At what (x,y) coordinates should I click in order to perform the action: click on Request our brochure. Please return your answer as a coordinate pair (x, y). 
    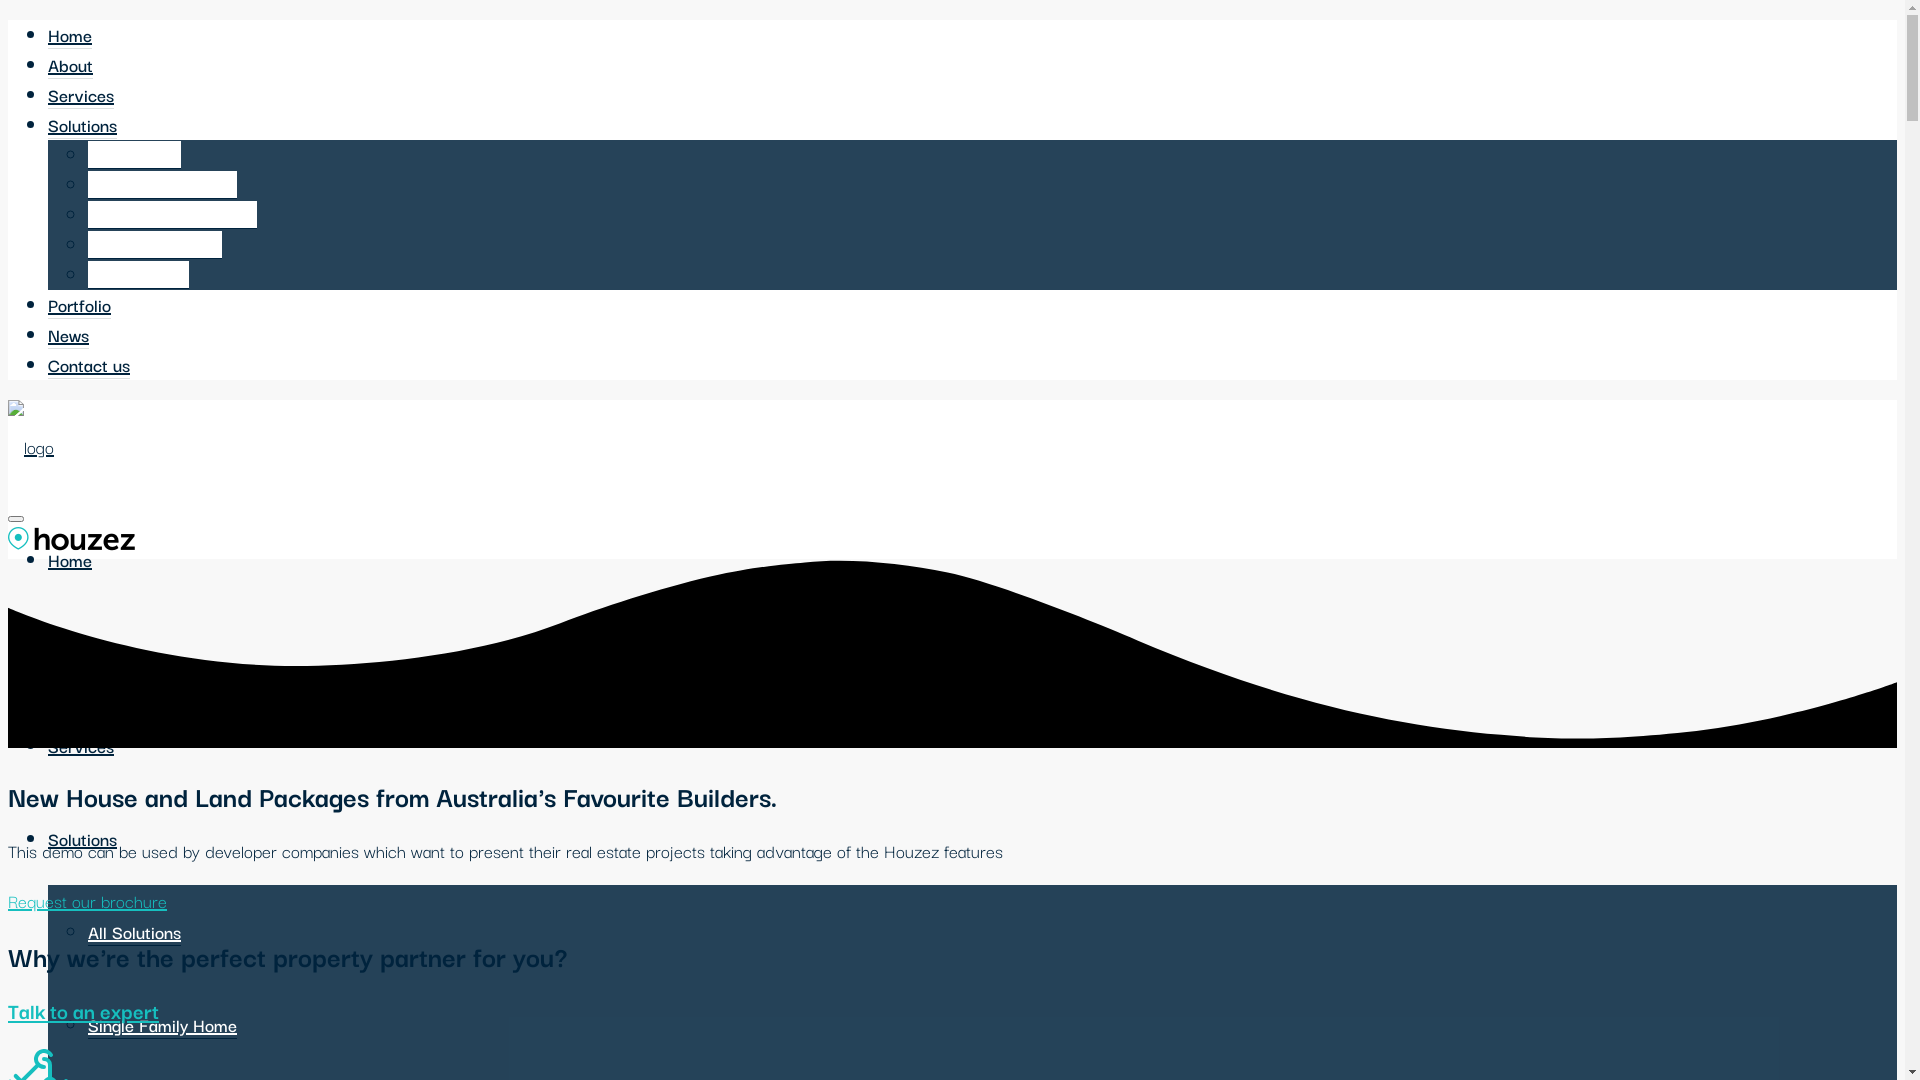
    Looking at the image, I should click on (88, 900).